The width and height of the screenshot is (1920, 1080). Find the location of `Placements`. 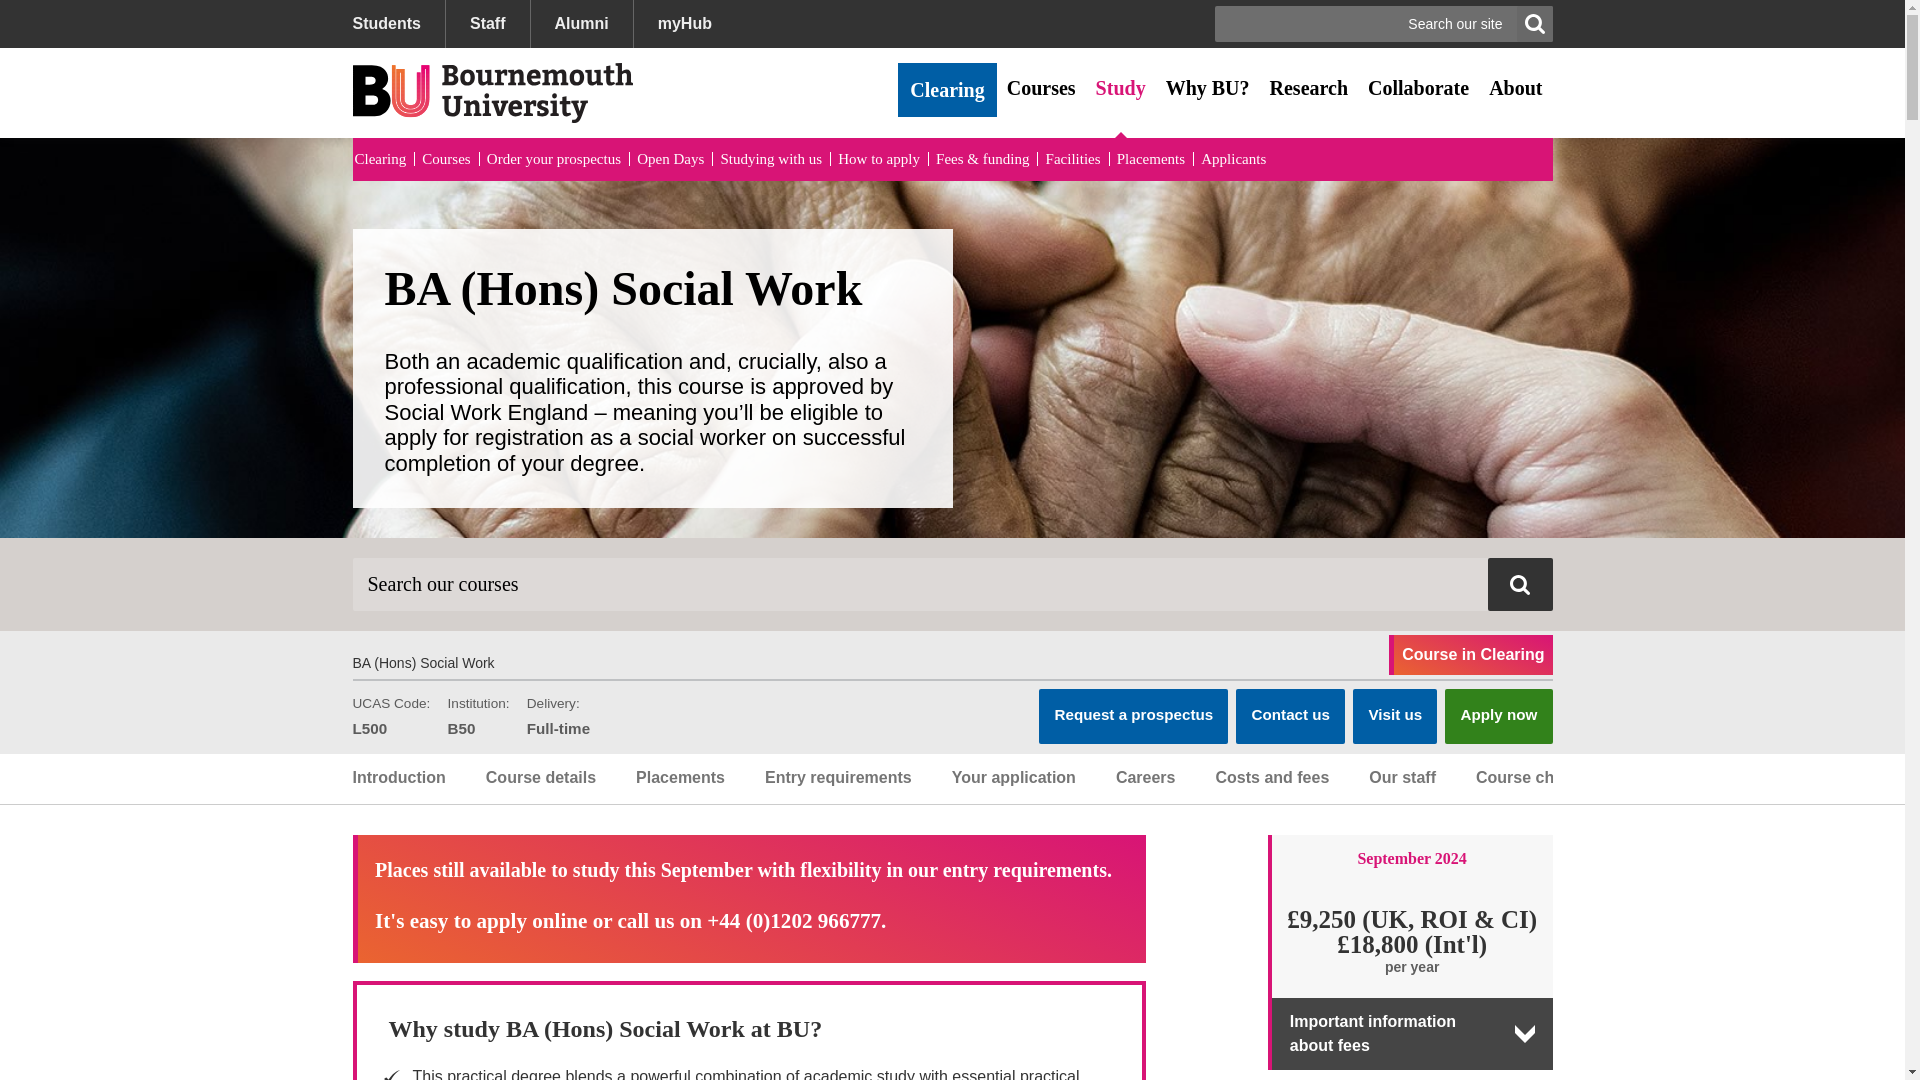

Placements is located at coordinates (1150, 160).